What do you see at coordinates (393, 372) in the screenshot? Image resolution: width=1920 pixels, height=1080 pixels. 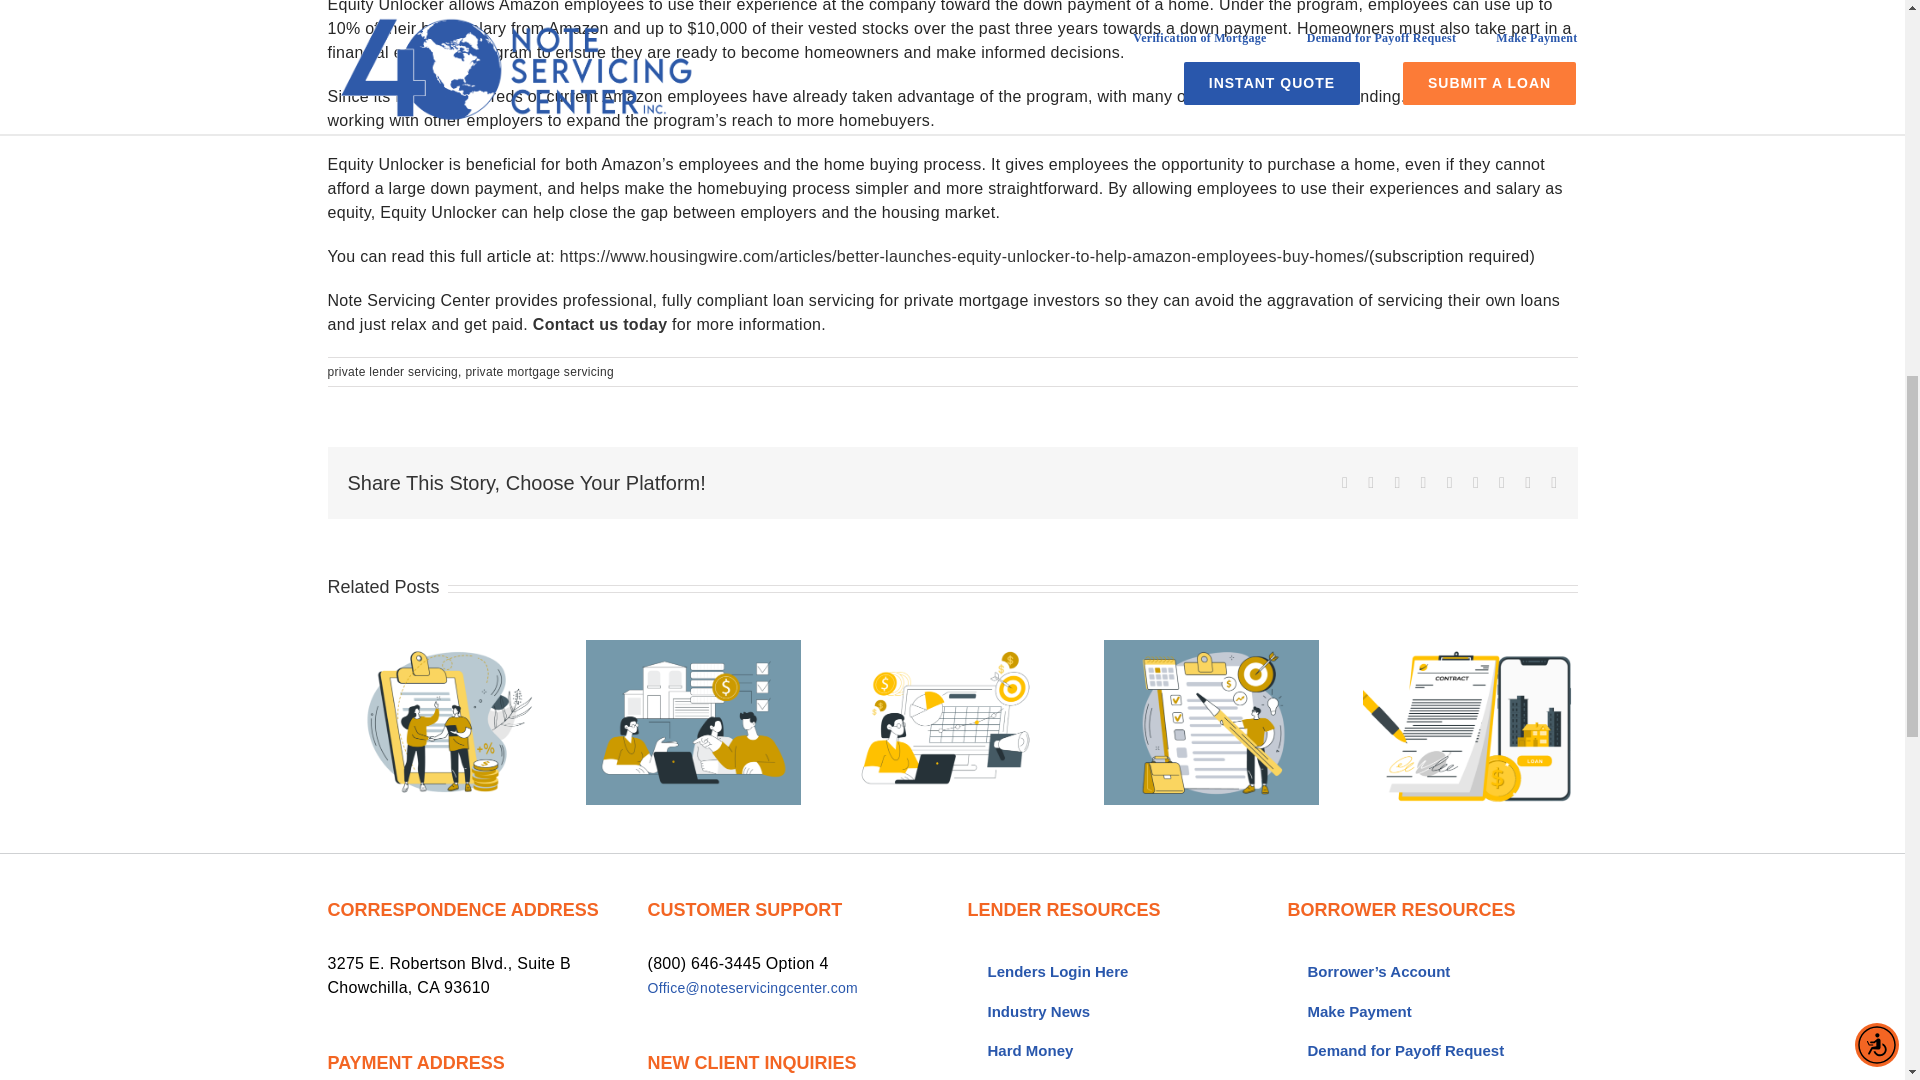 I see `private lender servicing` at bounding box center [393, 372].